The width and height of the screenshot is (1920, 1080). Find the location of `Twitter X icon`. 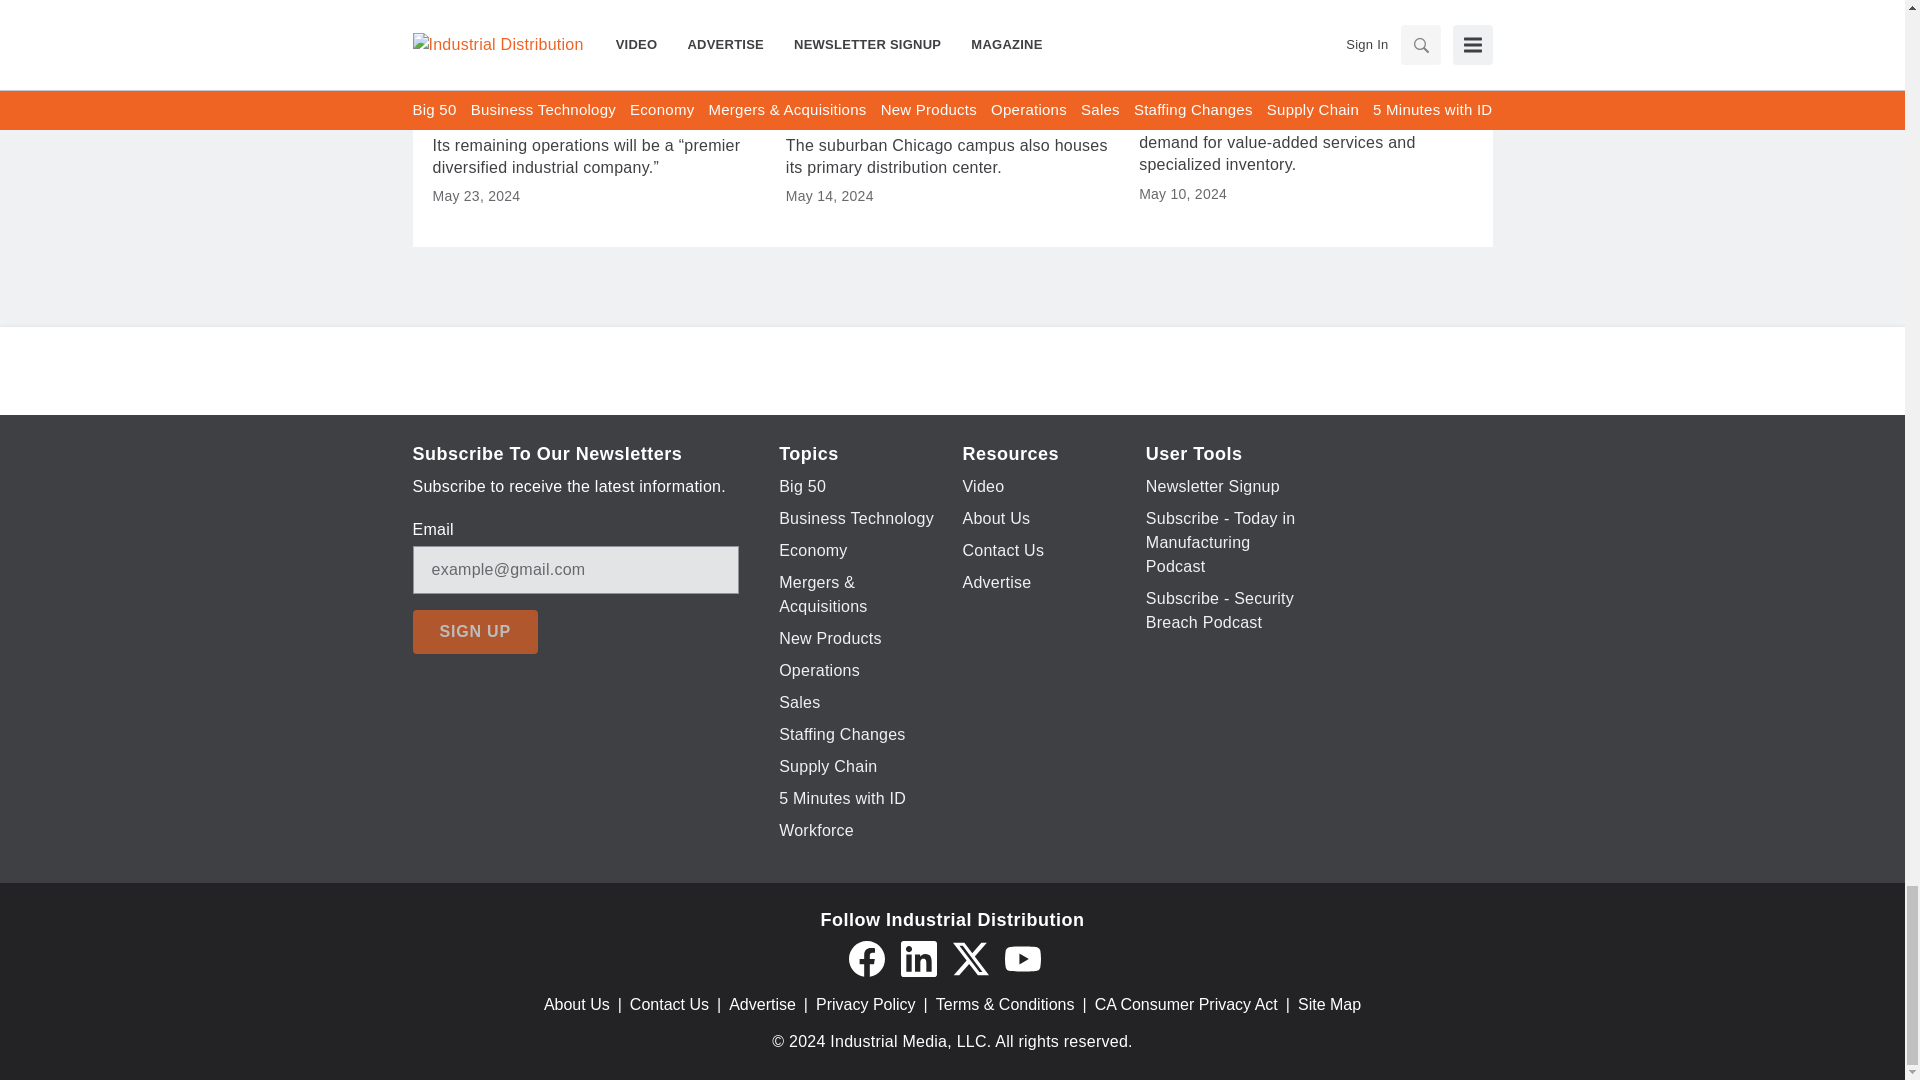

Twitter X icon is located at coordinates (970, 958).